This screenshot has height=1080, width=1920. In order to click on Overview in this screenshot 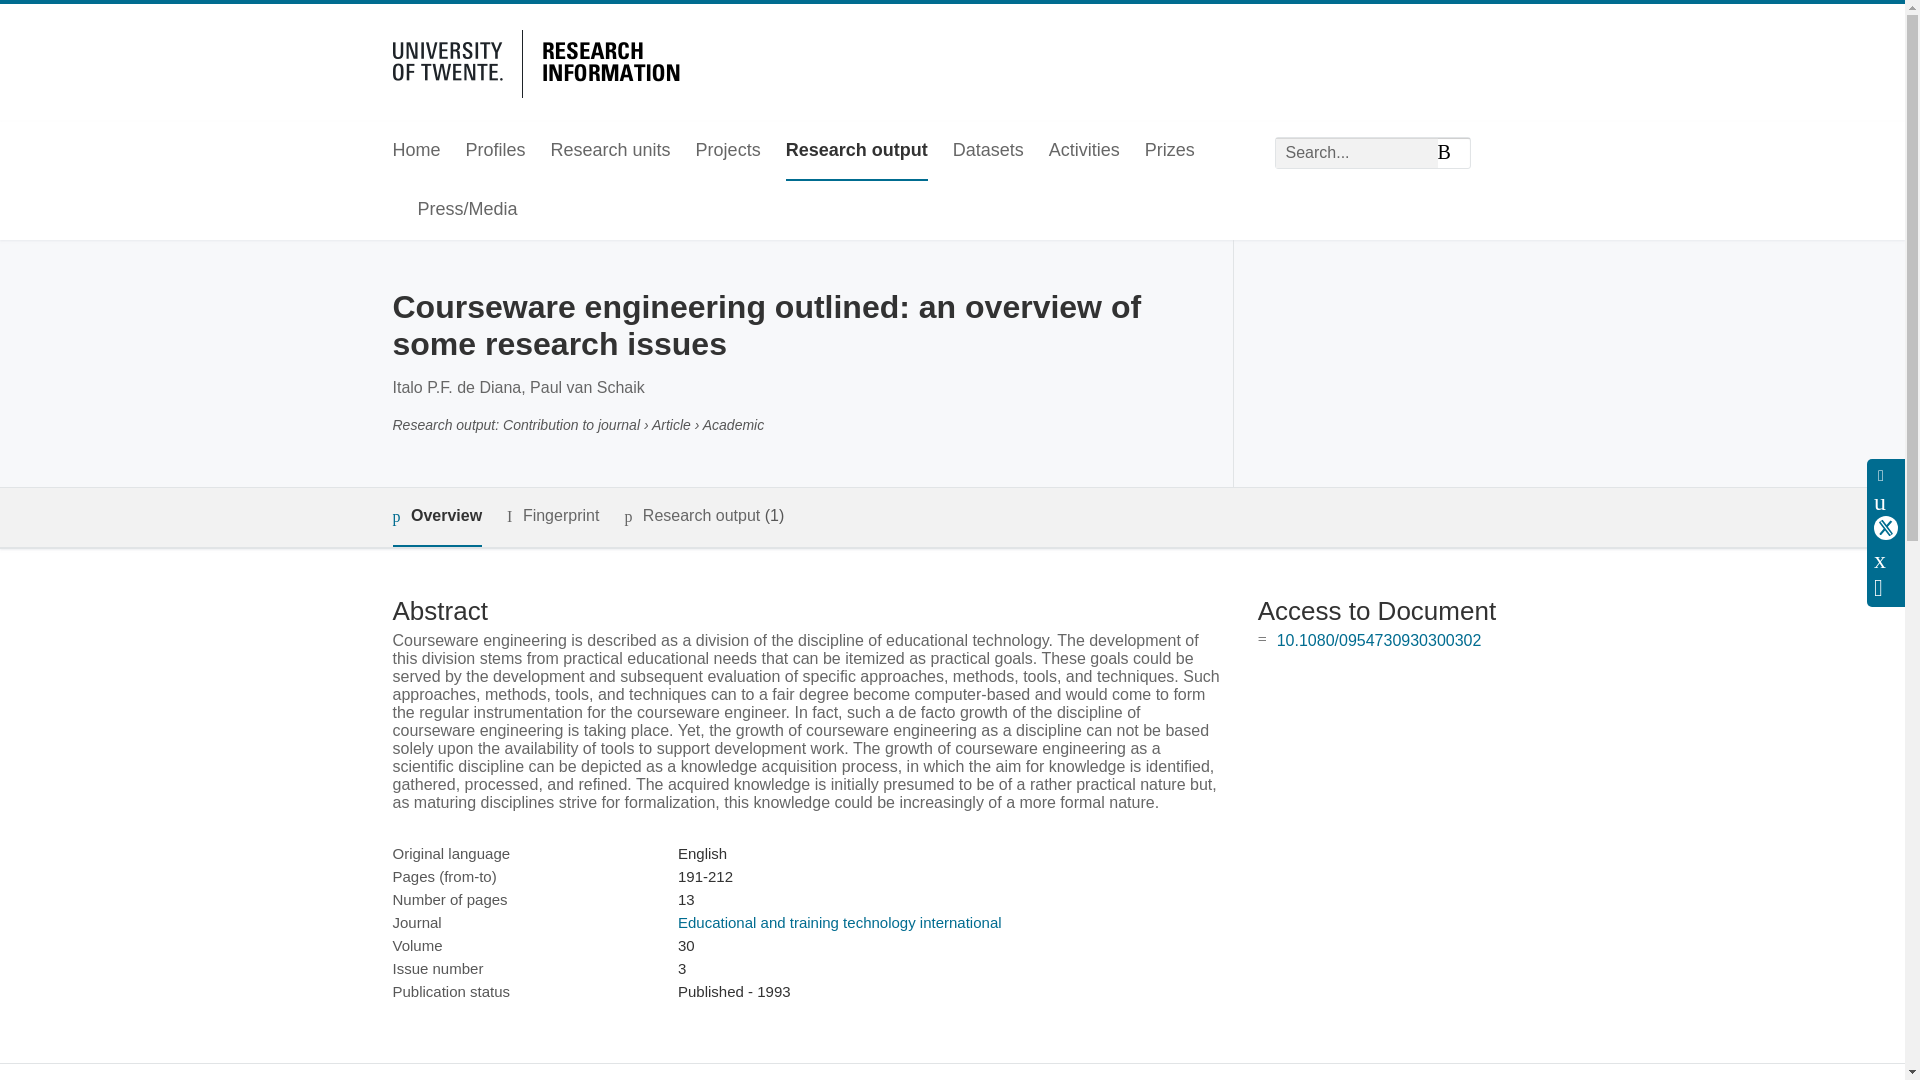, I will do `click(436, 517)`.